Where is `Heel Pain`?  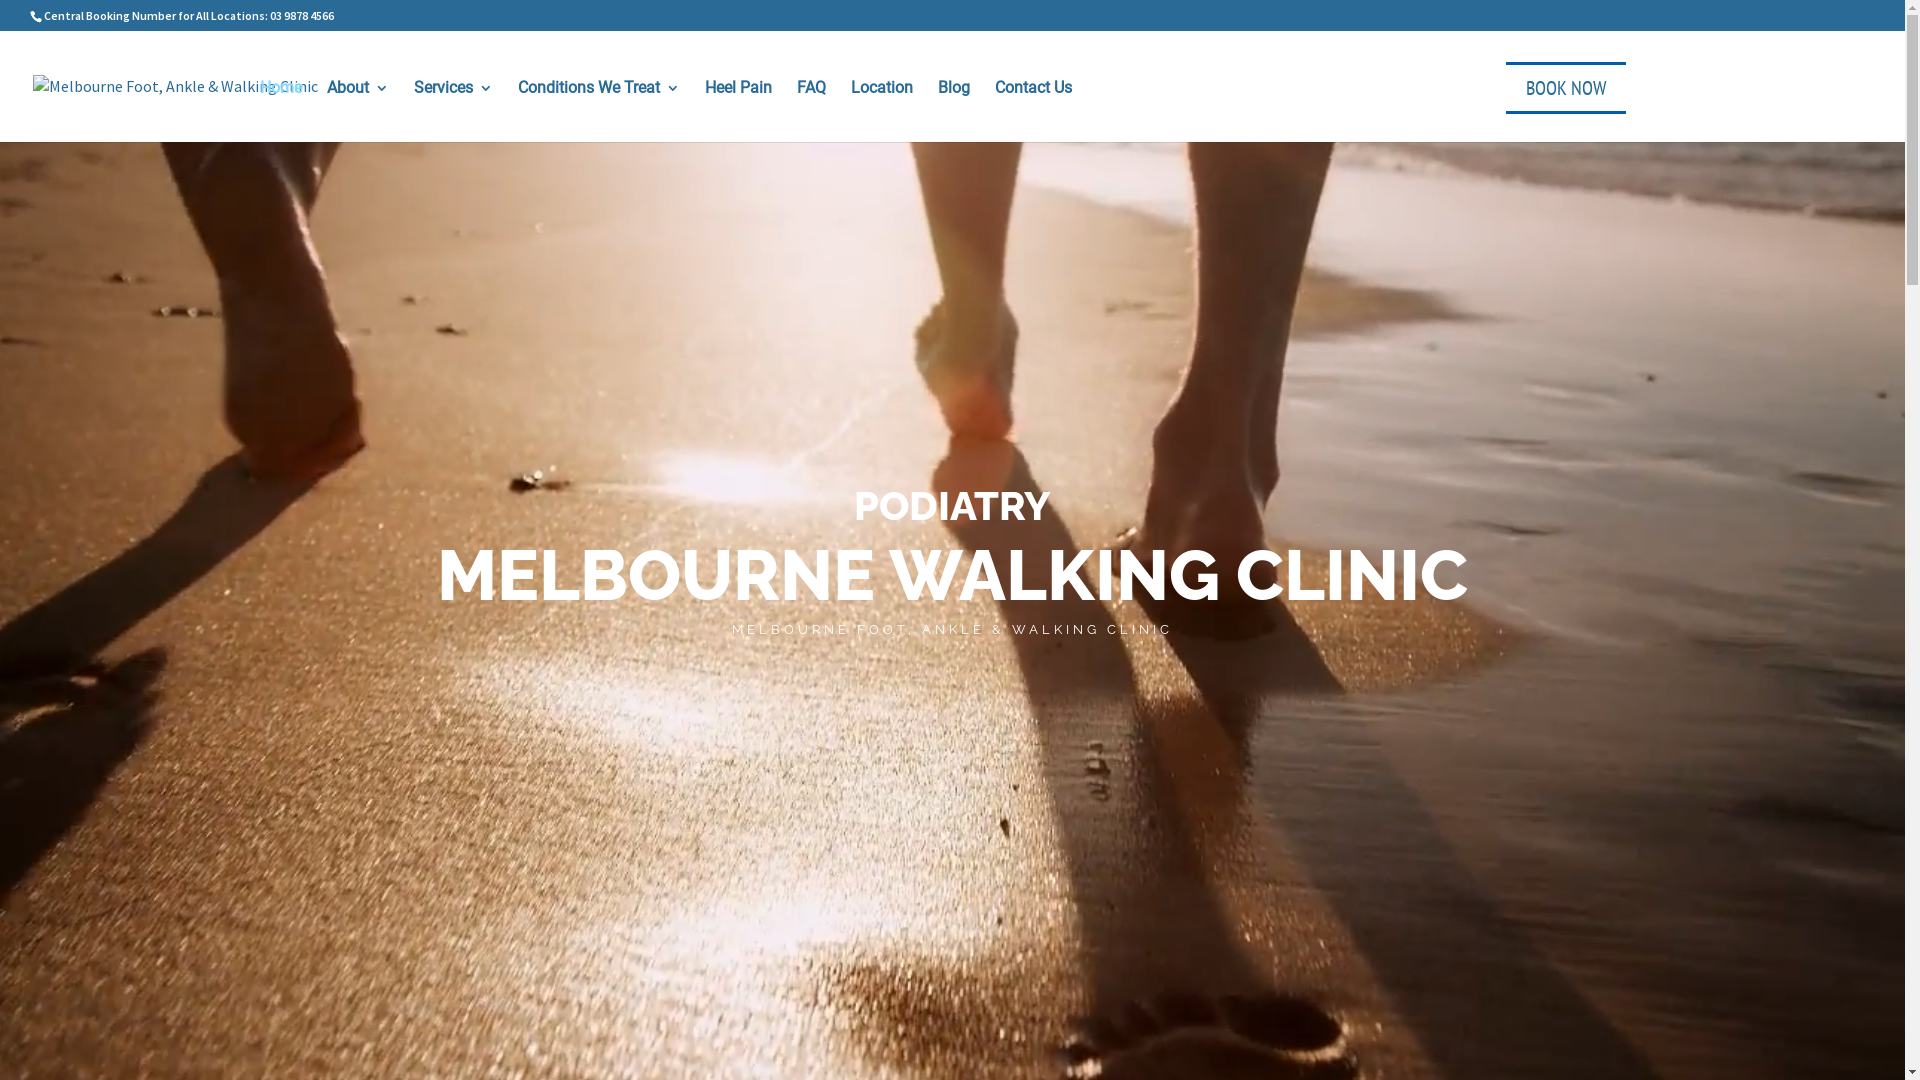
Heel Pain is located at coordinates (738, 108).